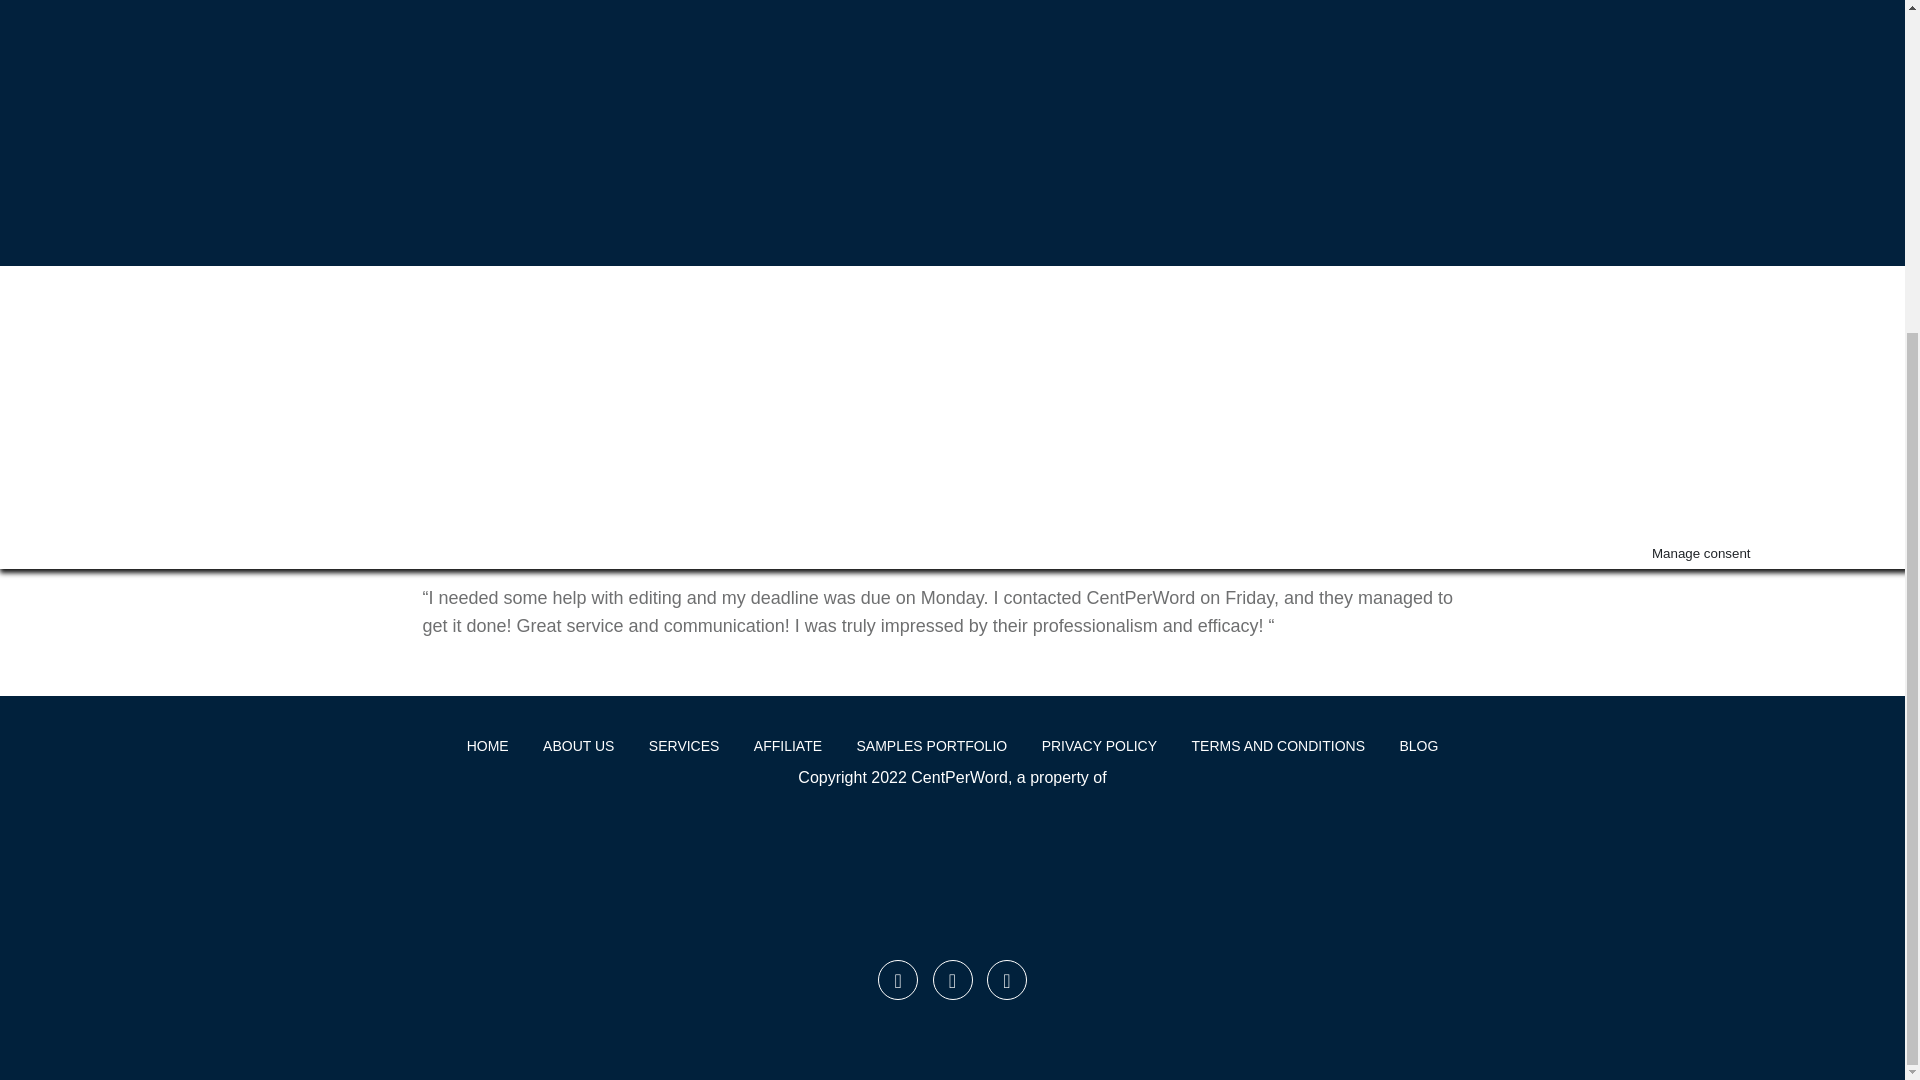 The width and height of the screenshot is (1920, 1080). I want to click on ABOUT US, so click(578, 745).